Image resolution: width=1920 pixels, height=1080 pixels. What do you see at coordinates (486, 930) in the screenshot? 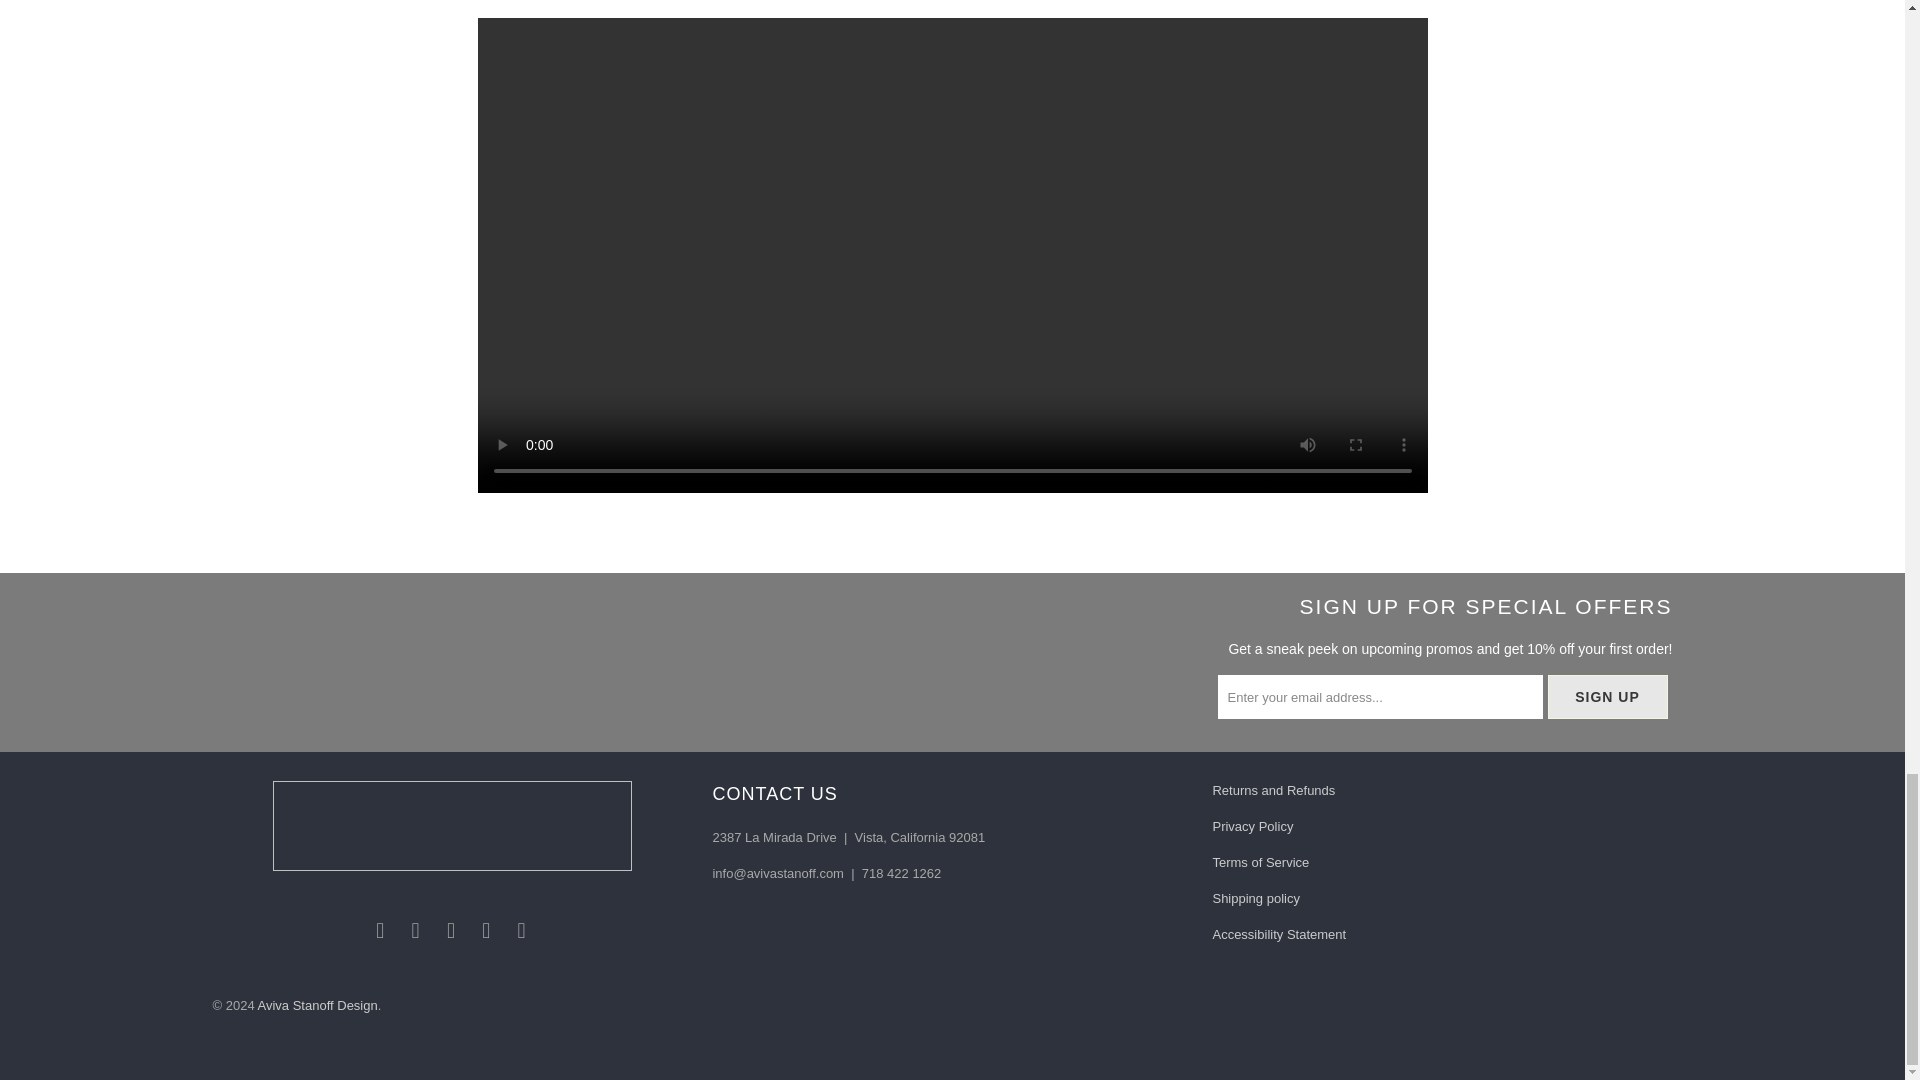
I see `Aviva Stanoff Design on Instagram` at bounding box center [486, 930].